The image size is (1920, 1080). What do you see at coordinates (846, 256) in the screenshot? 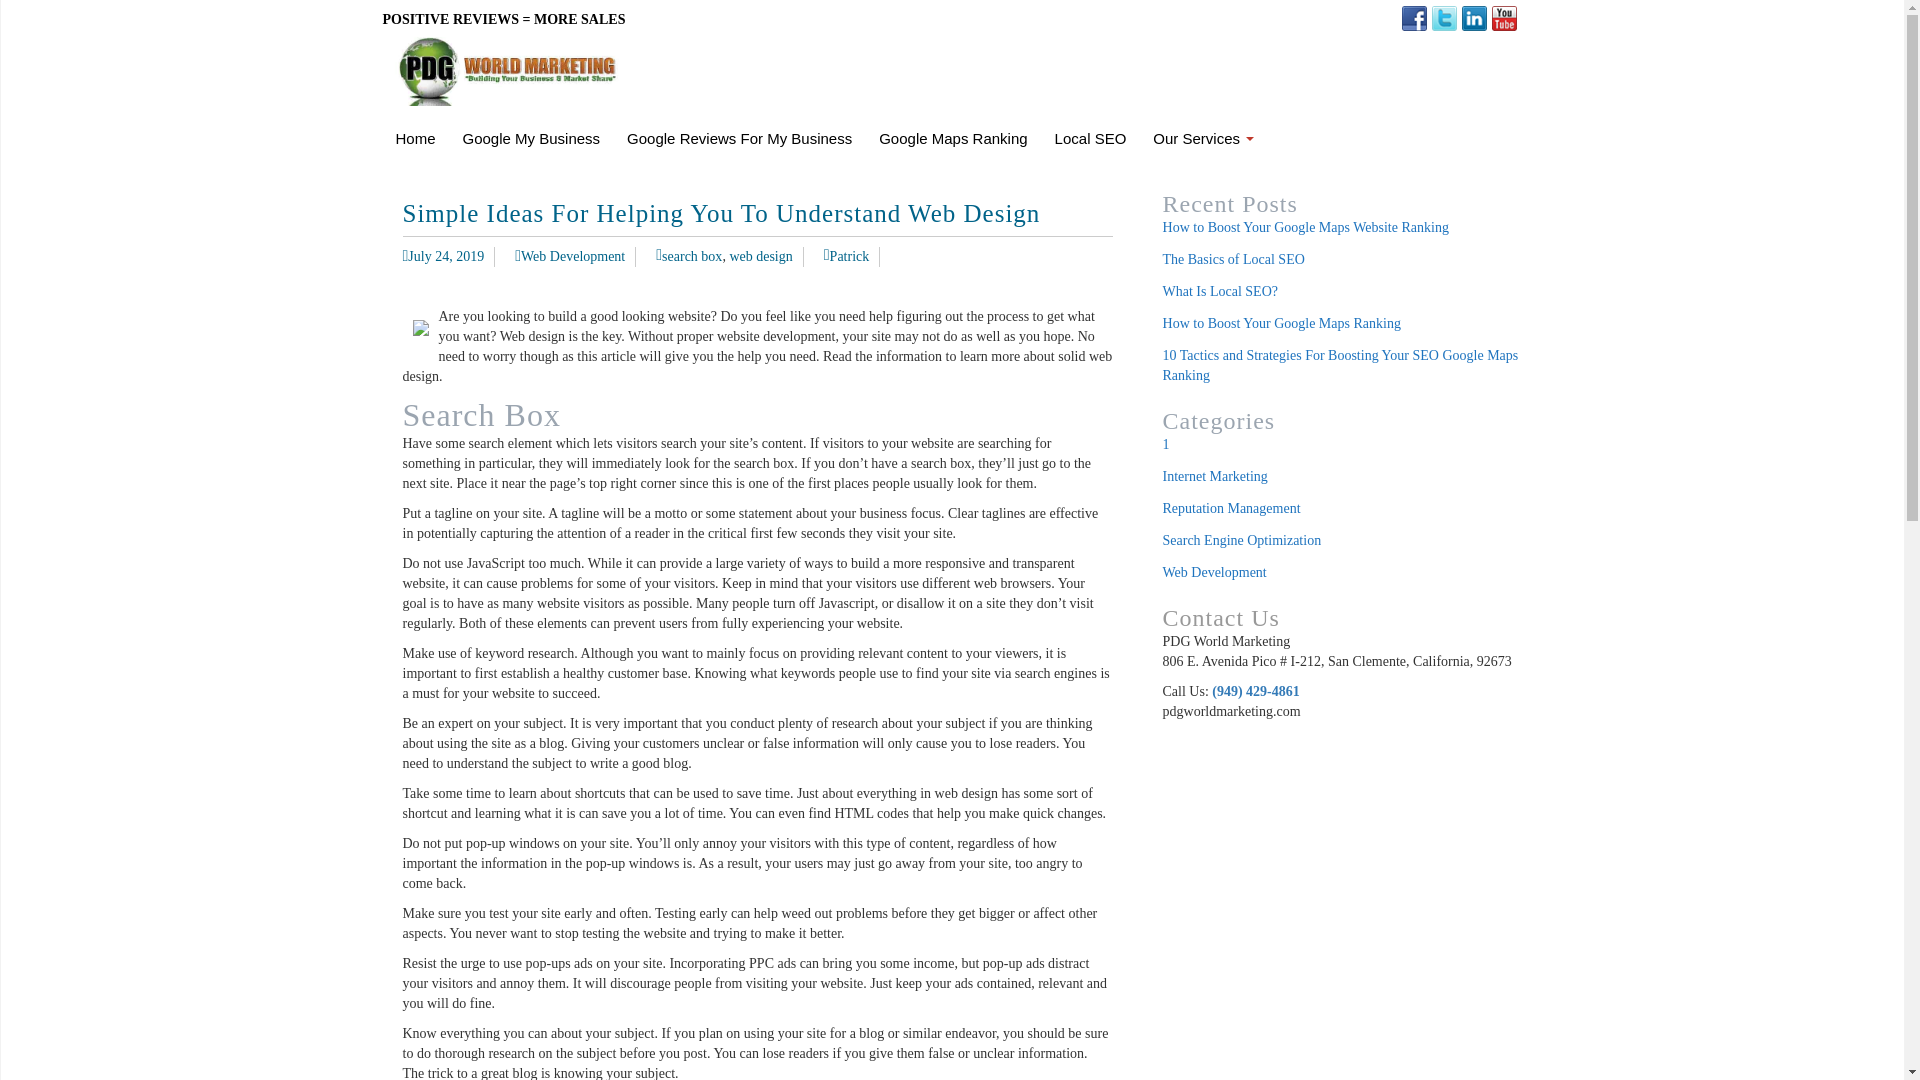
I see `View all posts by Patrick` at bounding box center [846, 256].